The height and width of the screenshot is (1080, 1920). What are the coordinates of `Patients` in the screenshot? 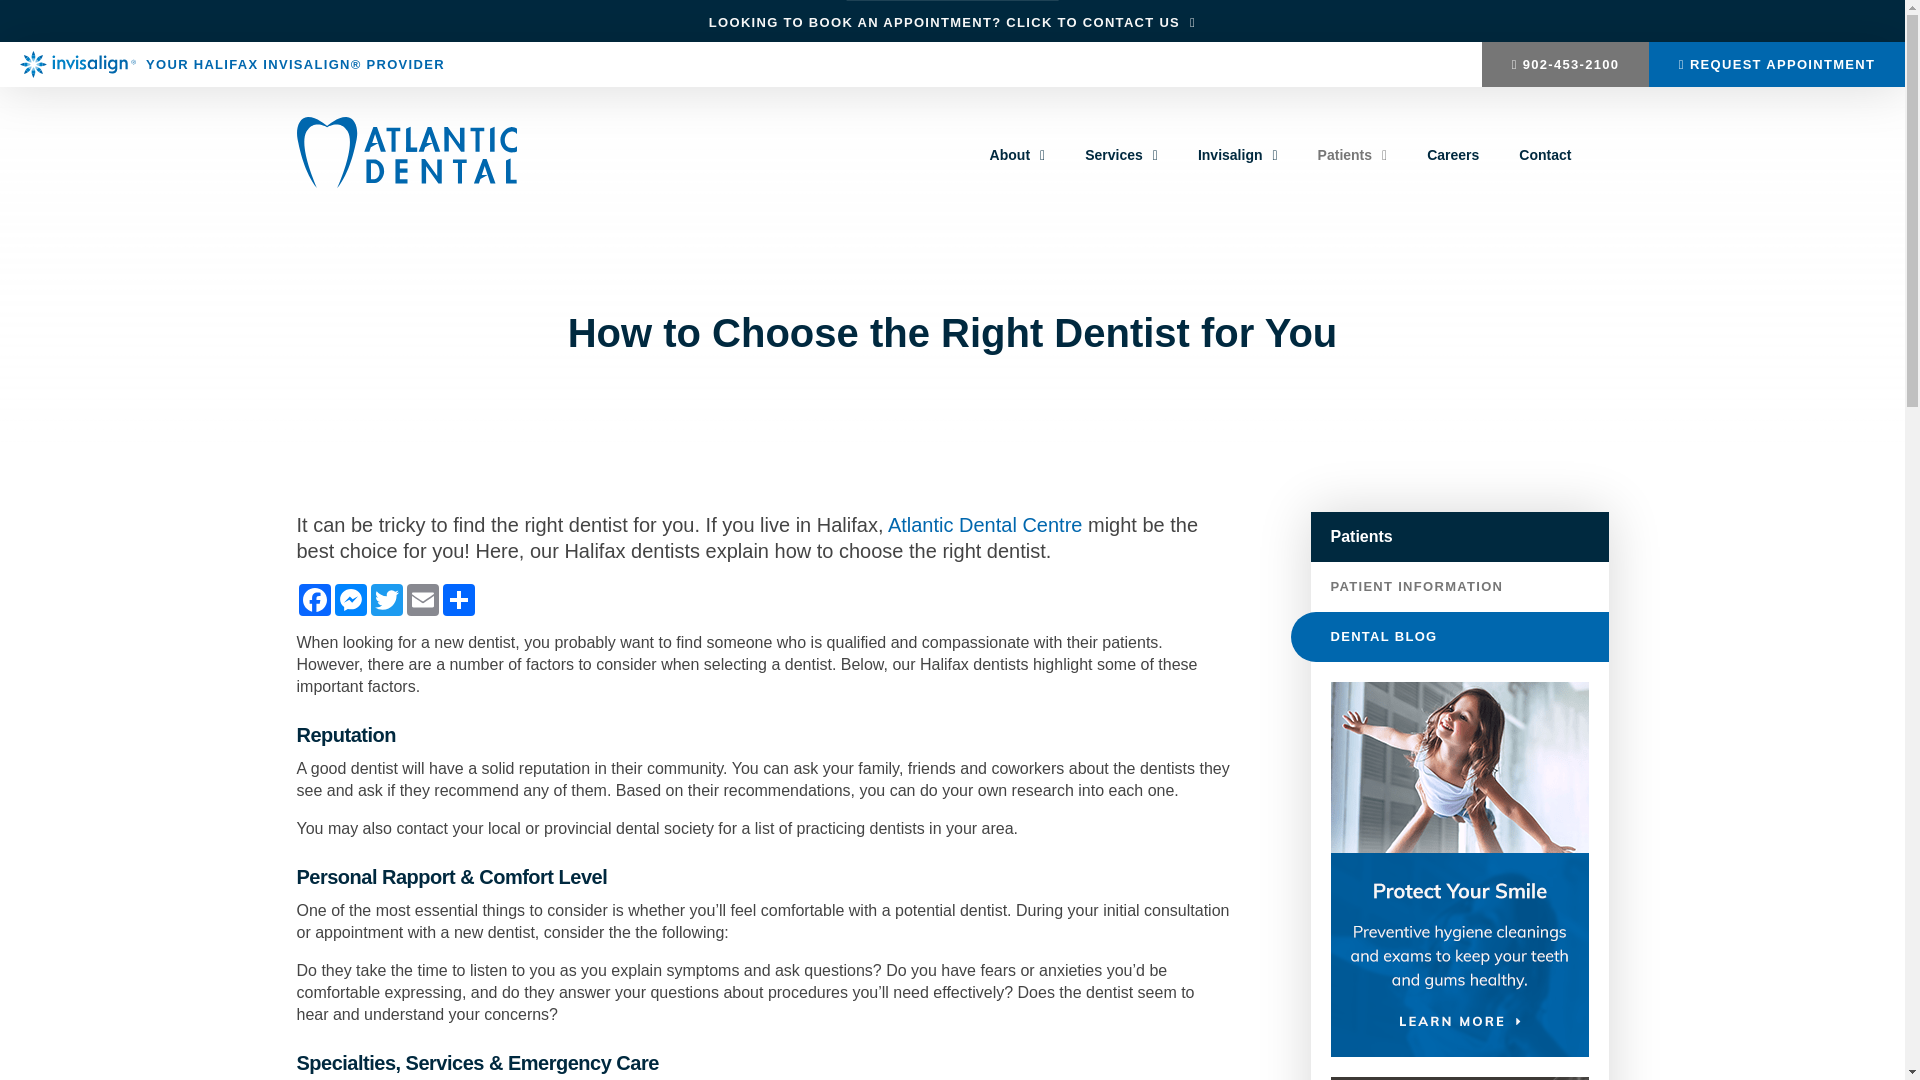 It's located at (1353, 155).